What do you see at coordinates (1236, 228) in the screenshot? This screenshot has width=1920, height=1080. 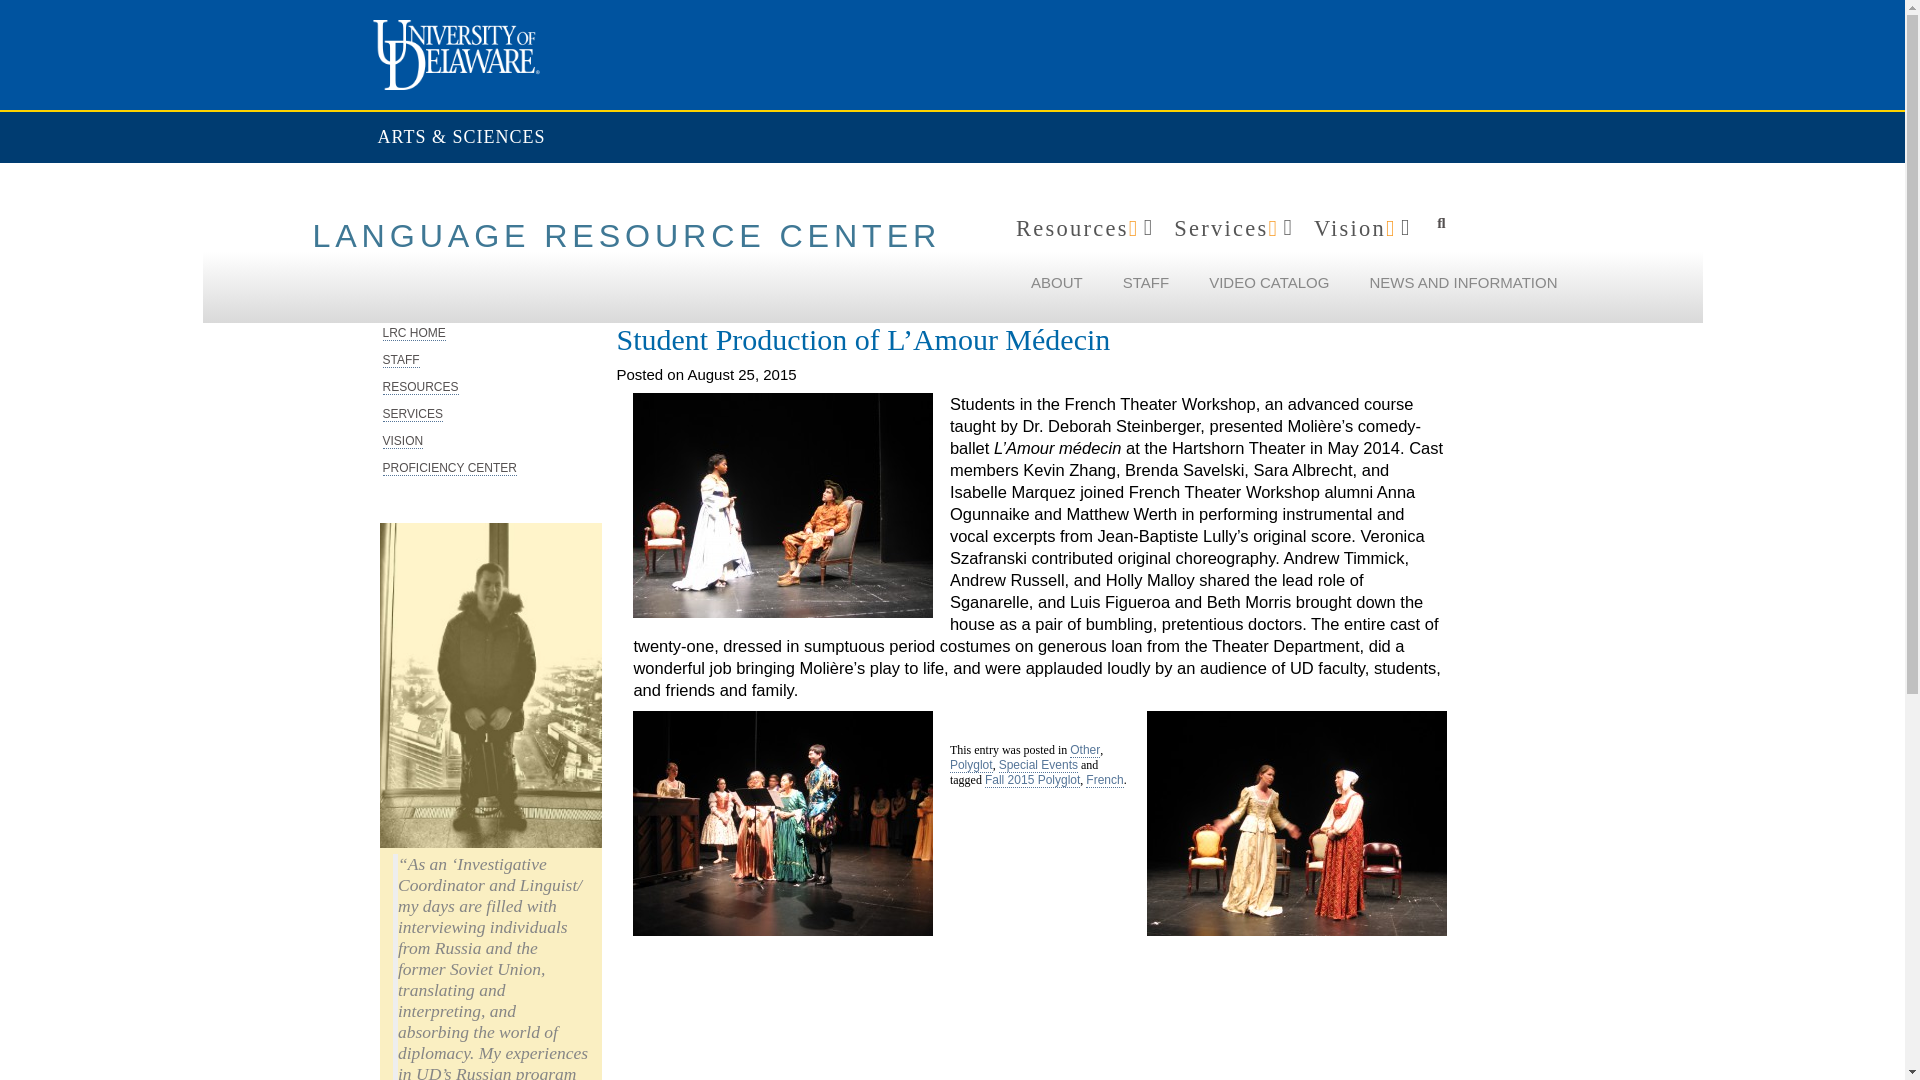 I see `Services` at bounding box center [1236, 228].